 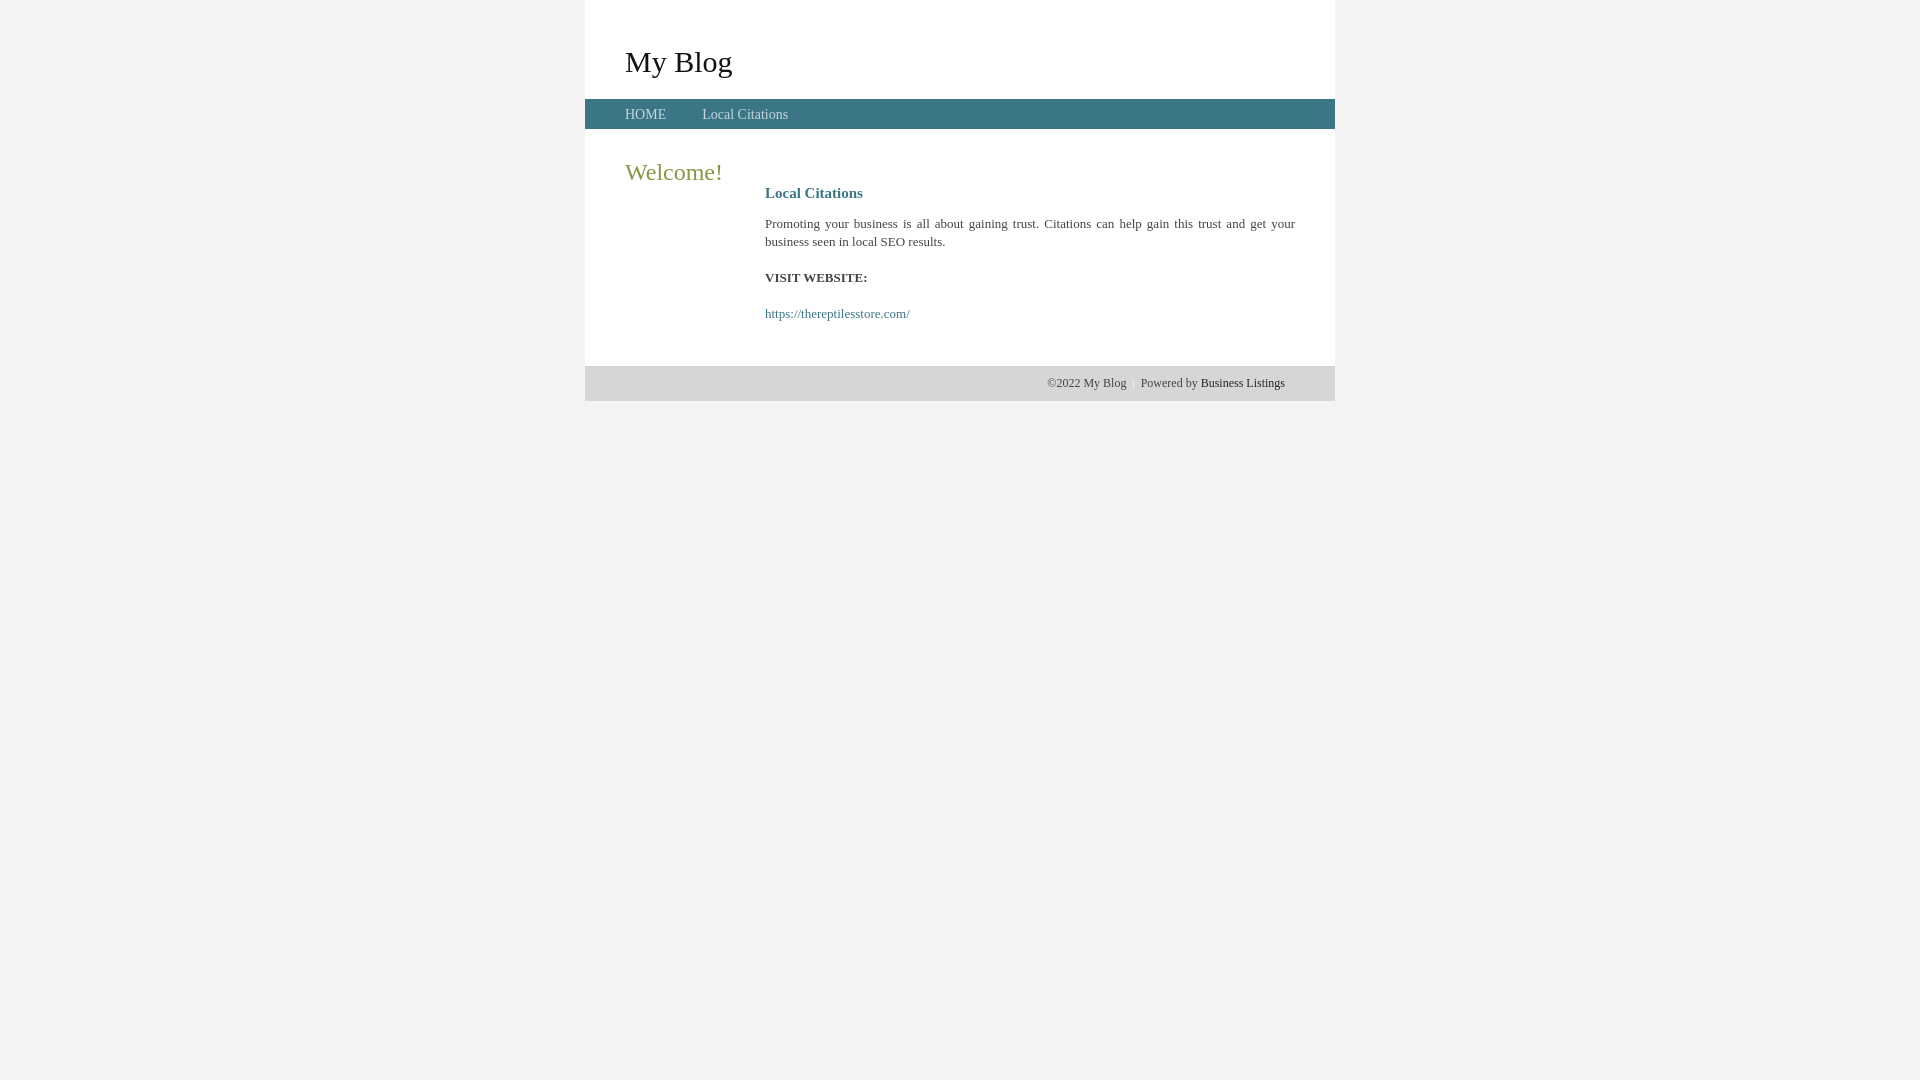 What do you see at coordinates (646, 114) in the screenshot?
I see `HOME` at bounding box center [646, 114].